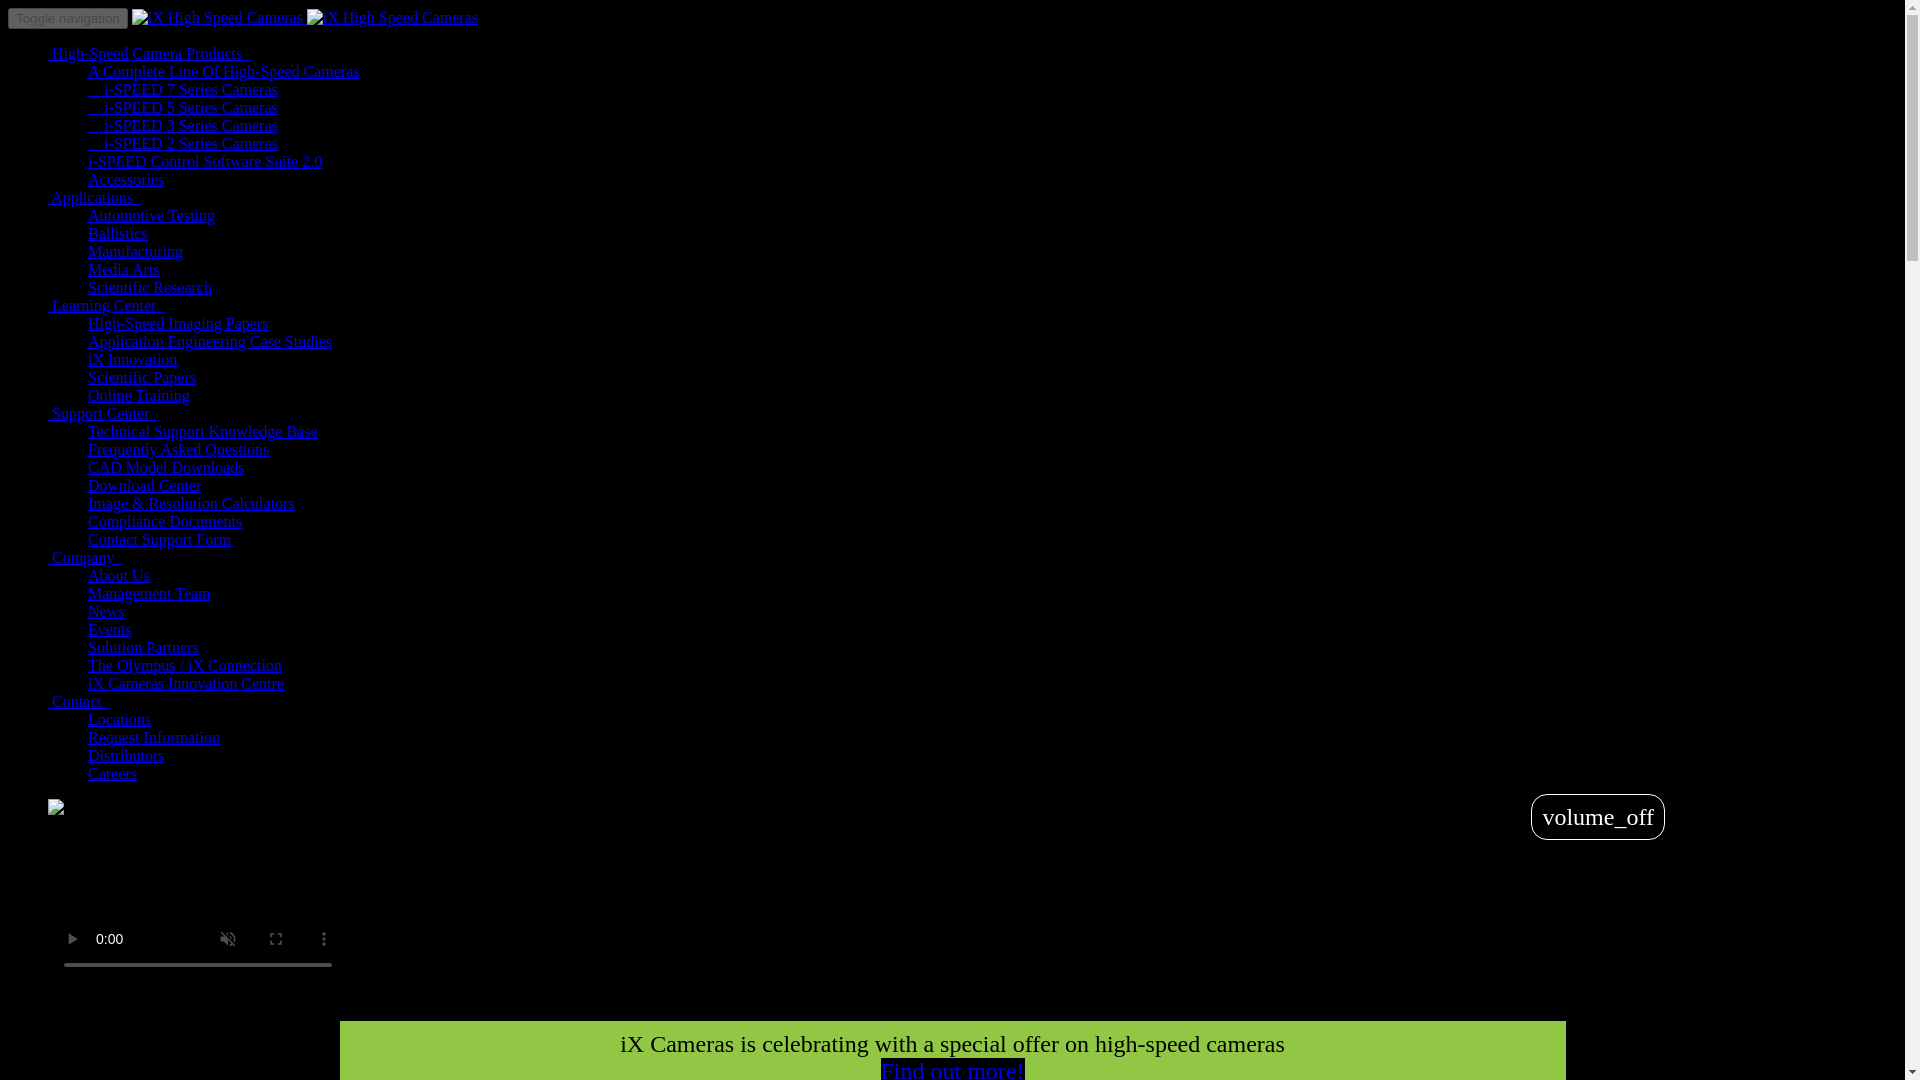 The height and width of the screenshot is (1080, 1920). What do you see at coordinates (150, 286) in the screenshot?
I see `Scientific Research` at bounding box center [150, 286].